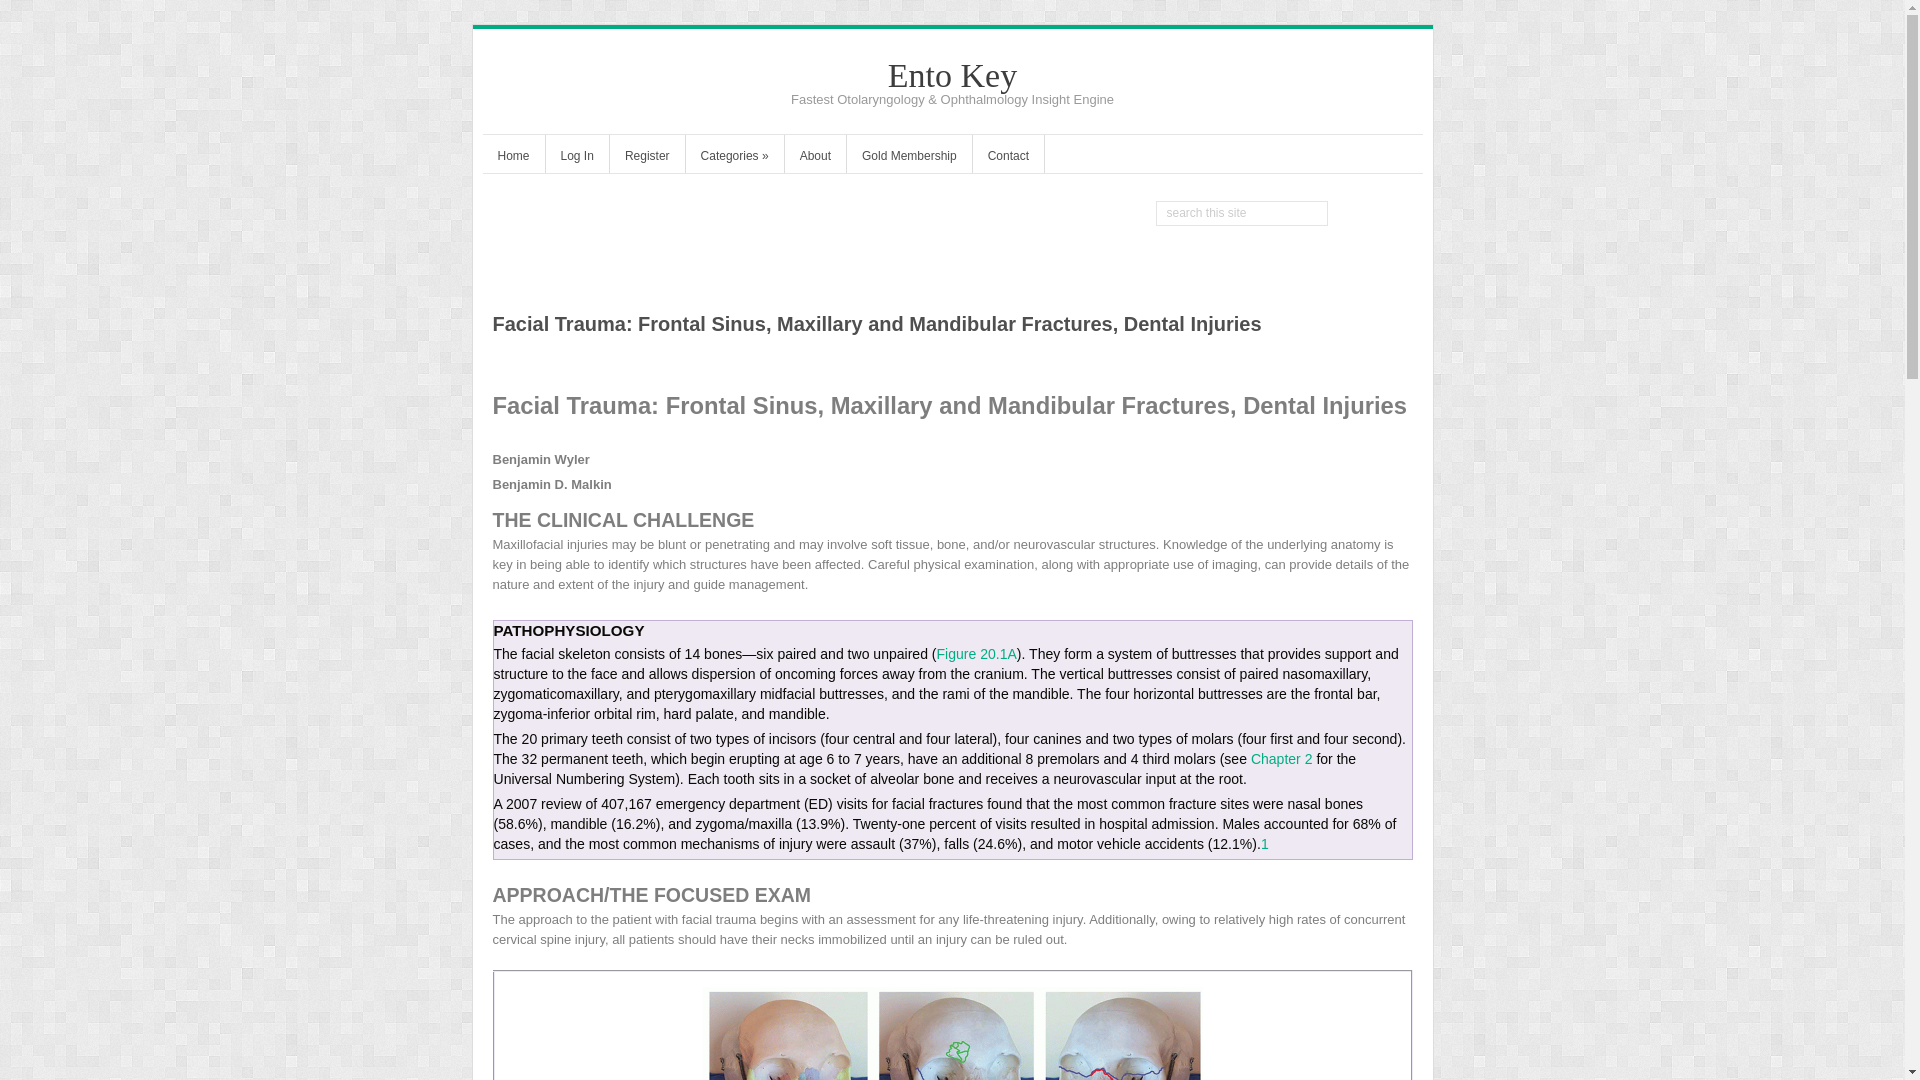  What do you see at coordinates (976, 654) in the screenshot?
I see `Figure 20.1A` at bounding box center [976, 654].